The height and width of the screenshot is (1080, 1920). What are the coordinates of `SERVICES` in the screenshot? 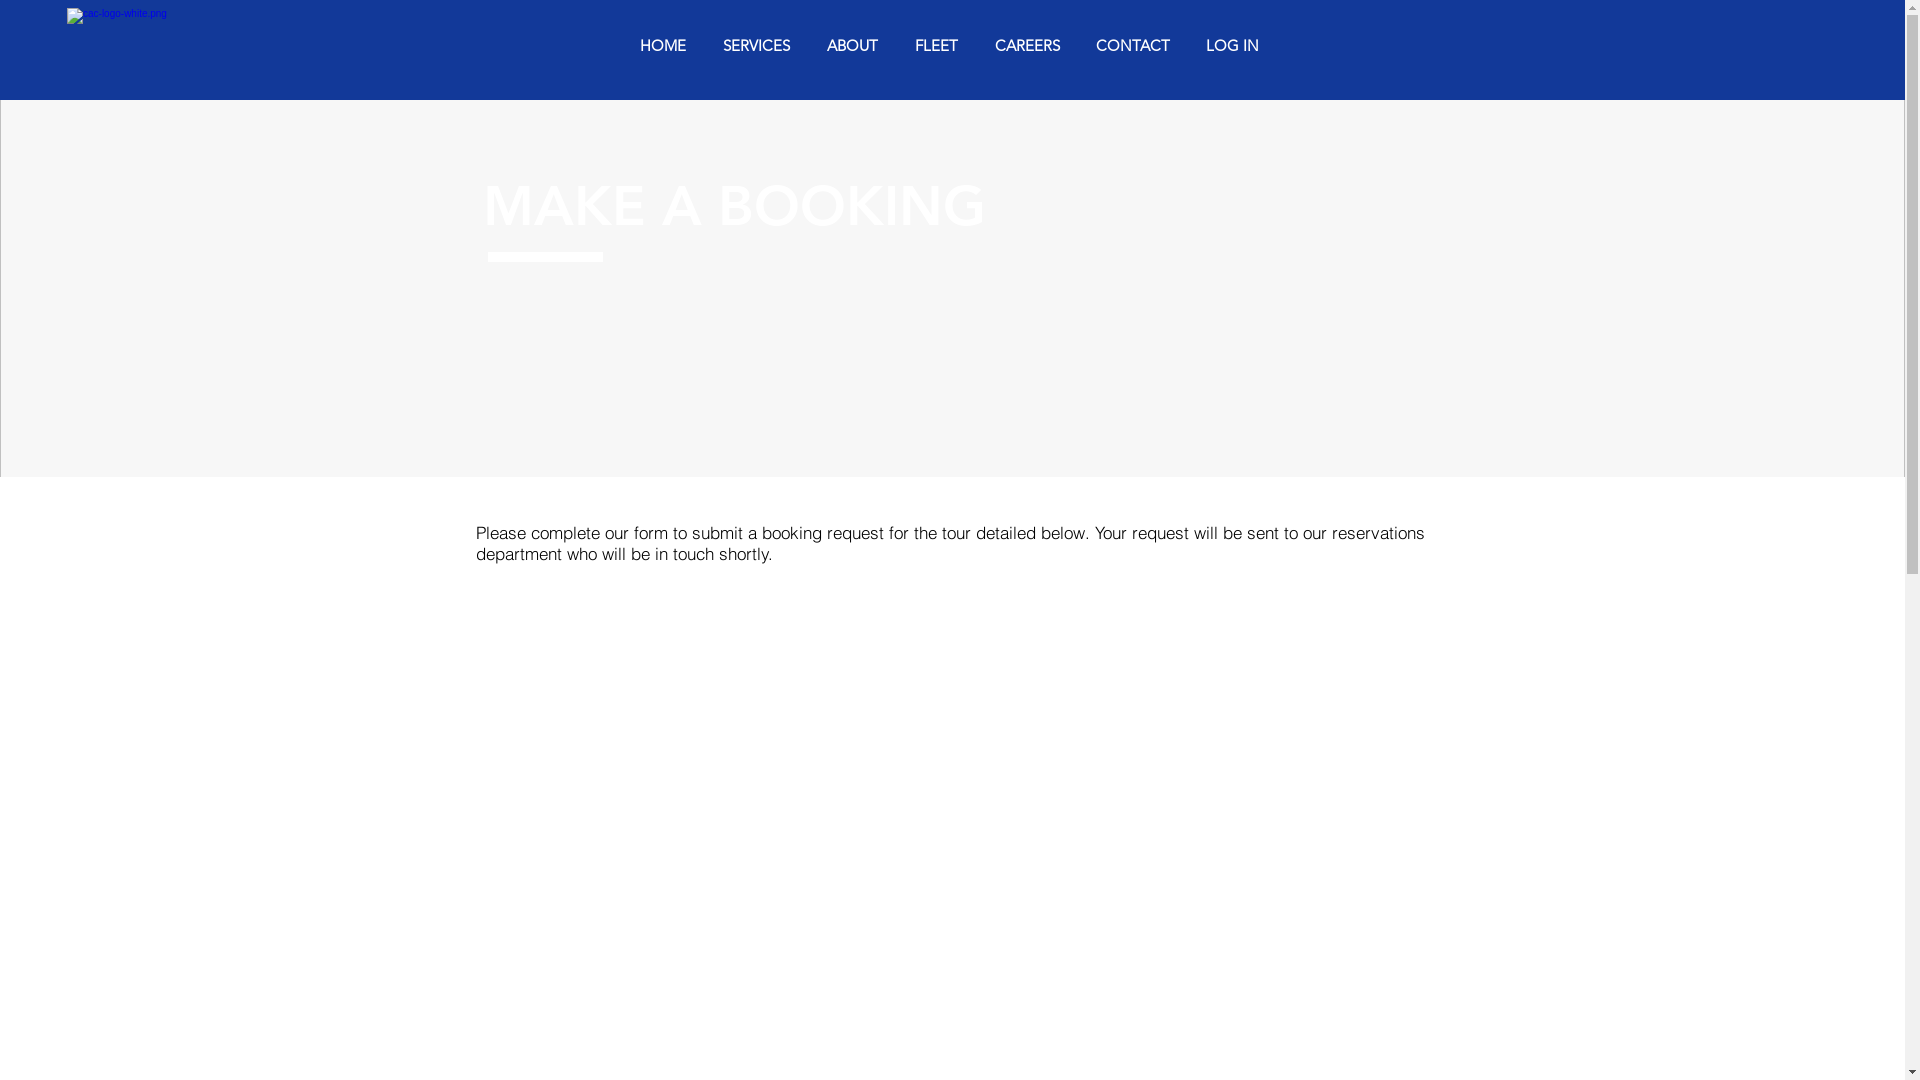 It's located at (756, 46).